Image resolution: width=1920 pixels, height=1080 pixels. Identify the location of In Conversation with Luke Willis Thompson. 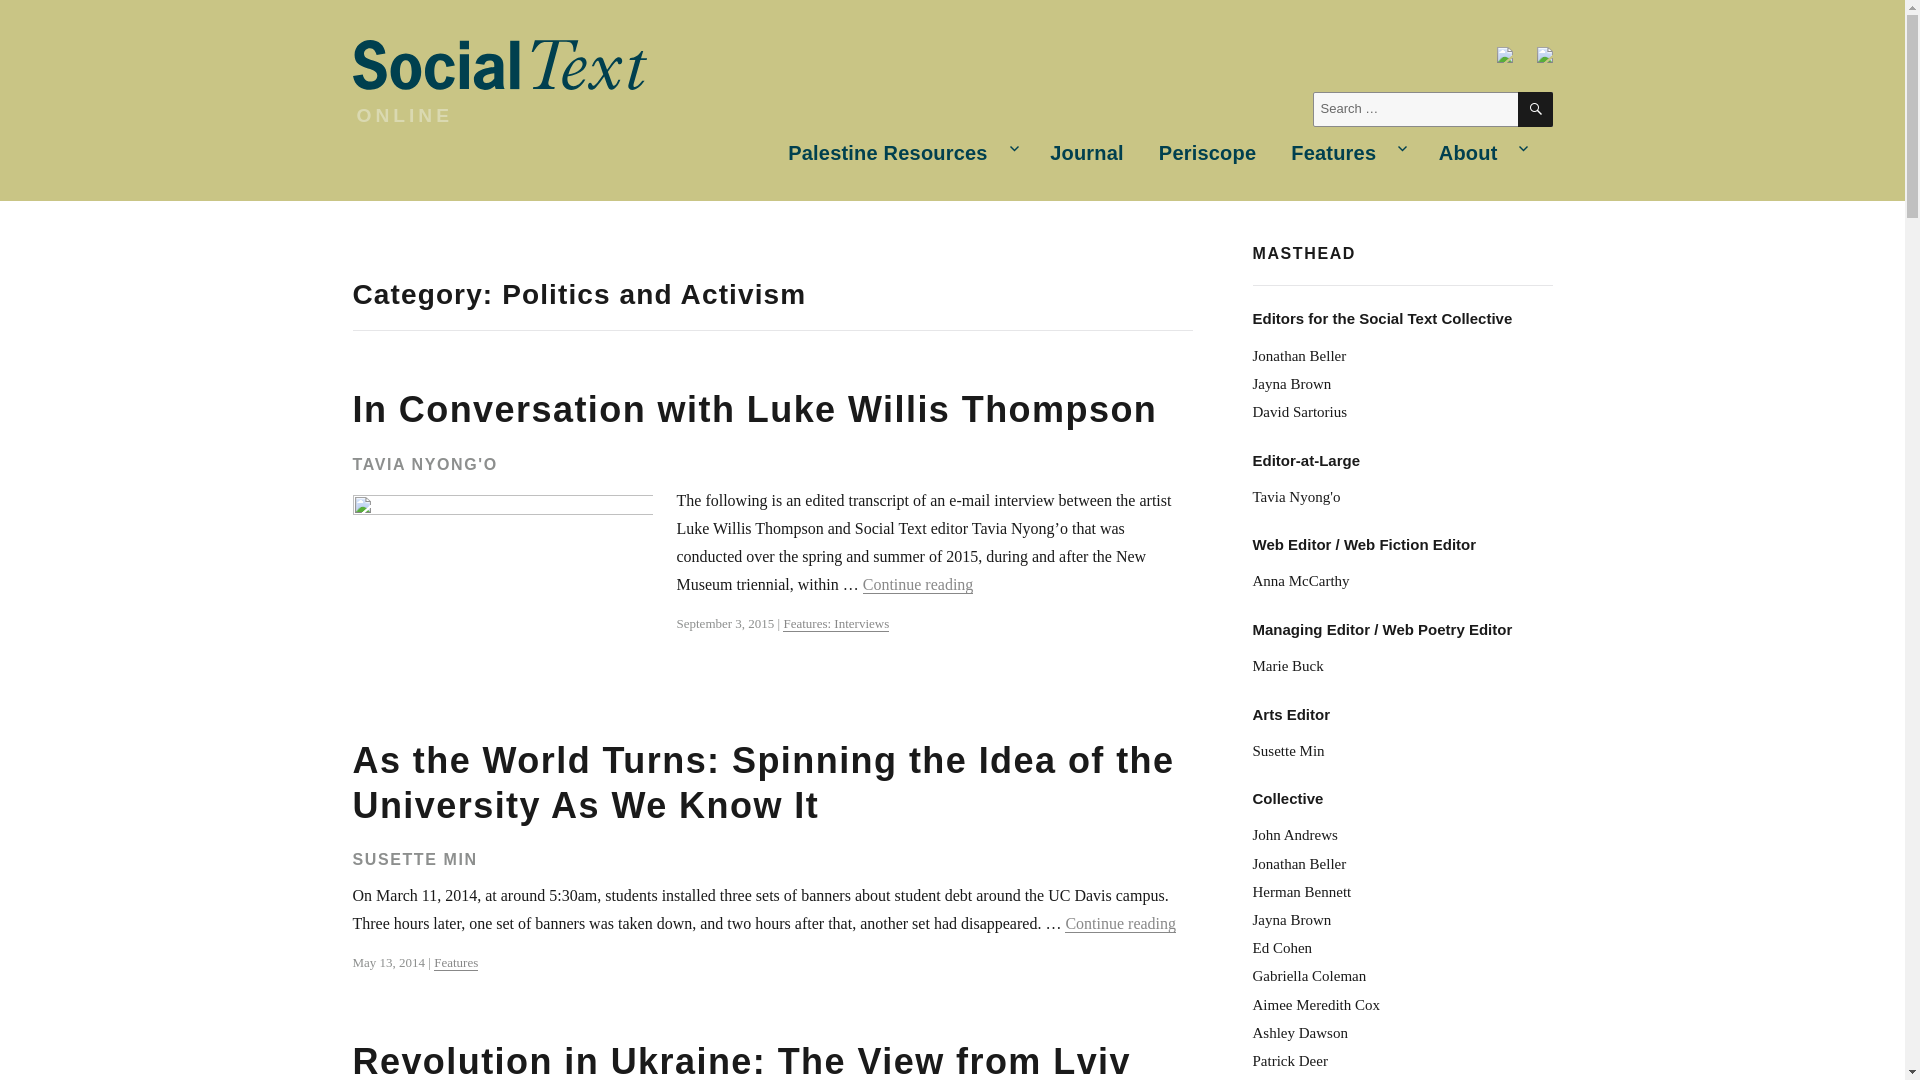
(754, 408).